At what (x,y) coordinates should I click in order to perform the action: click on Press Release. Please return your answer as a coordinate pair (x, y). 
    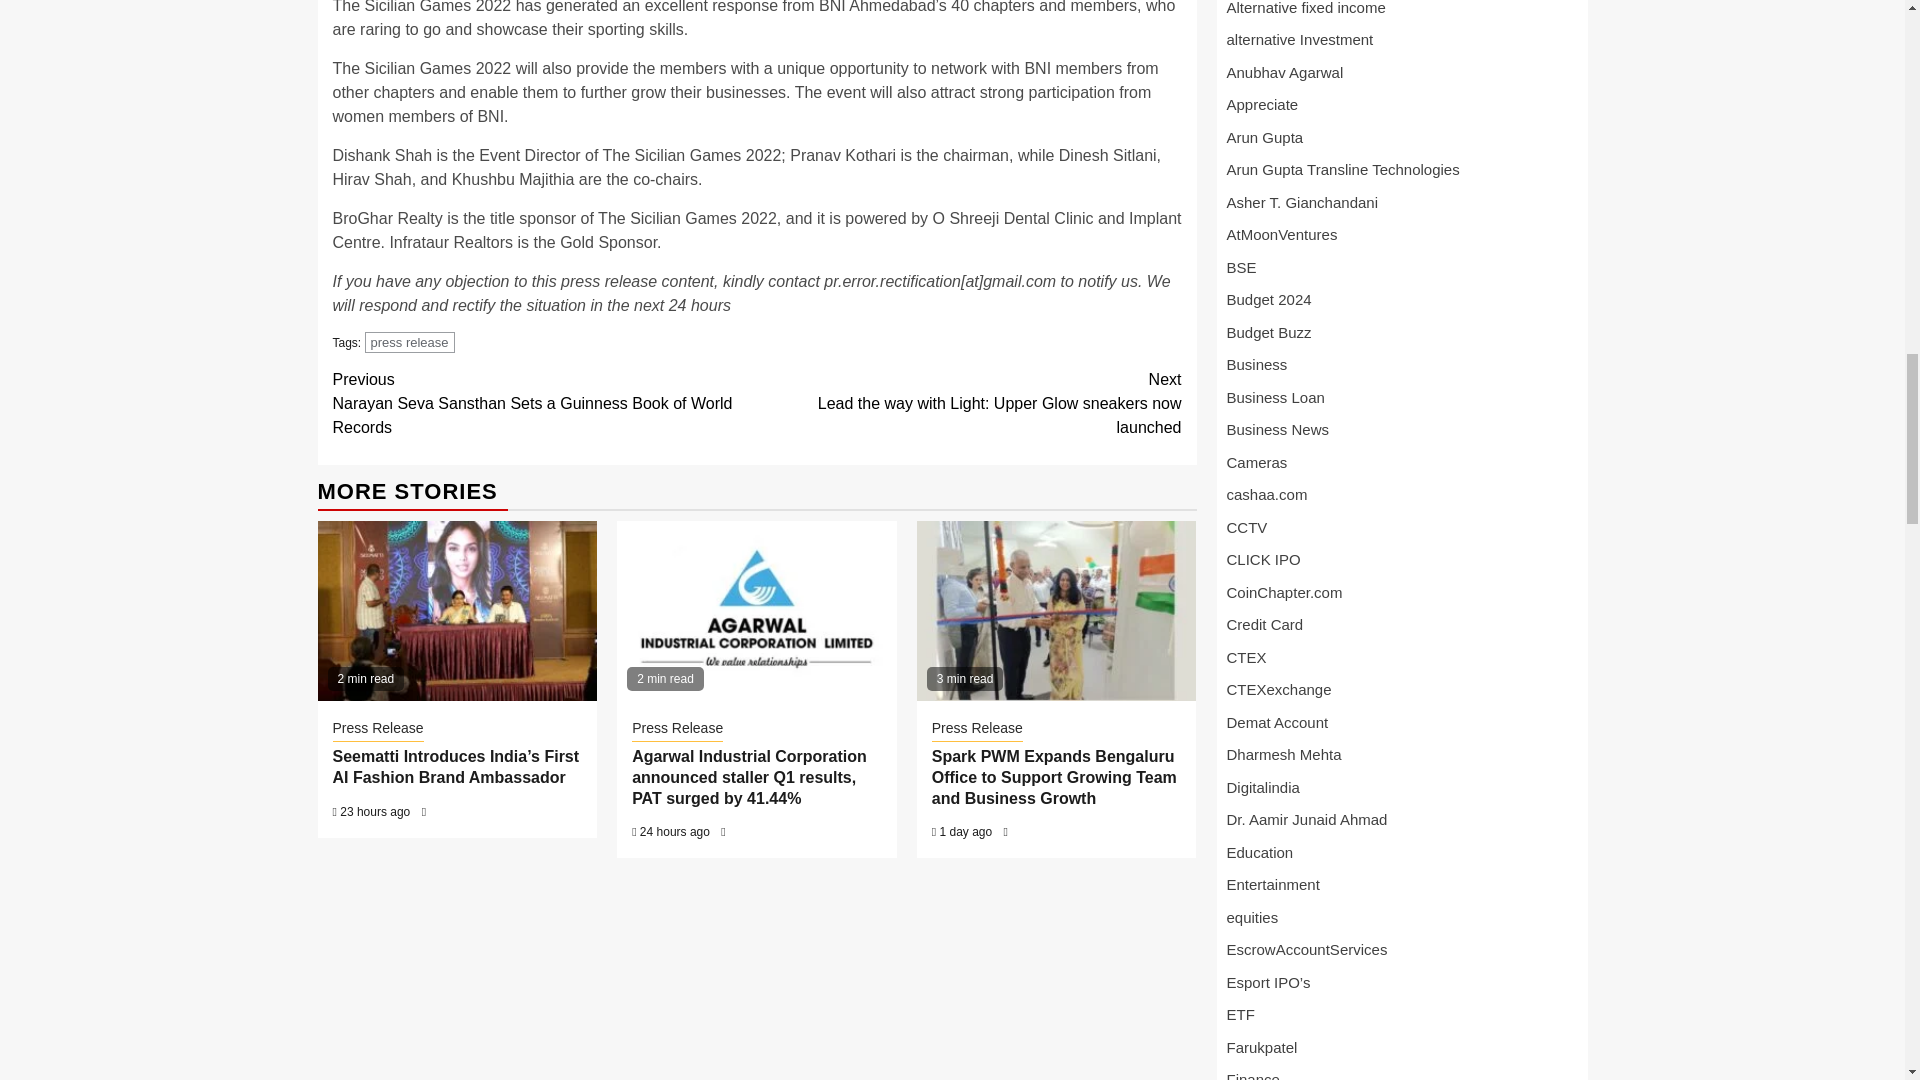
    Looking at the image, I should click on (977, 730).